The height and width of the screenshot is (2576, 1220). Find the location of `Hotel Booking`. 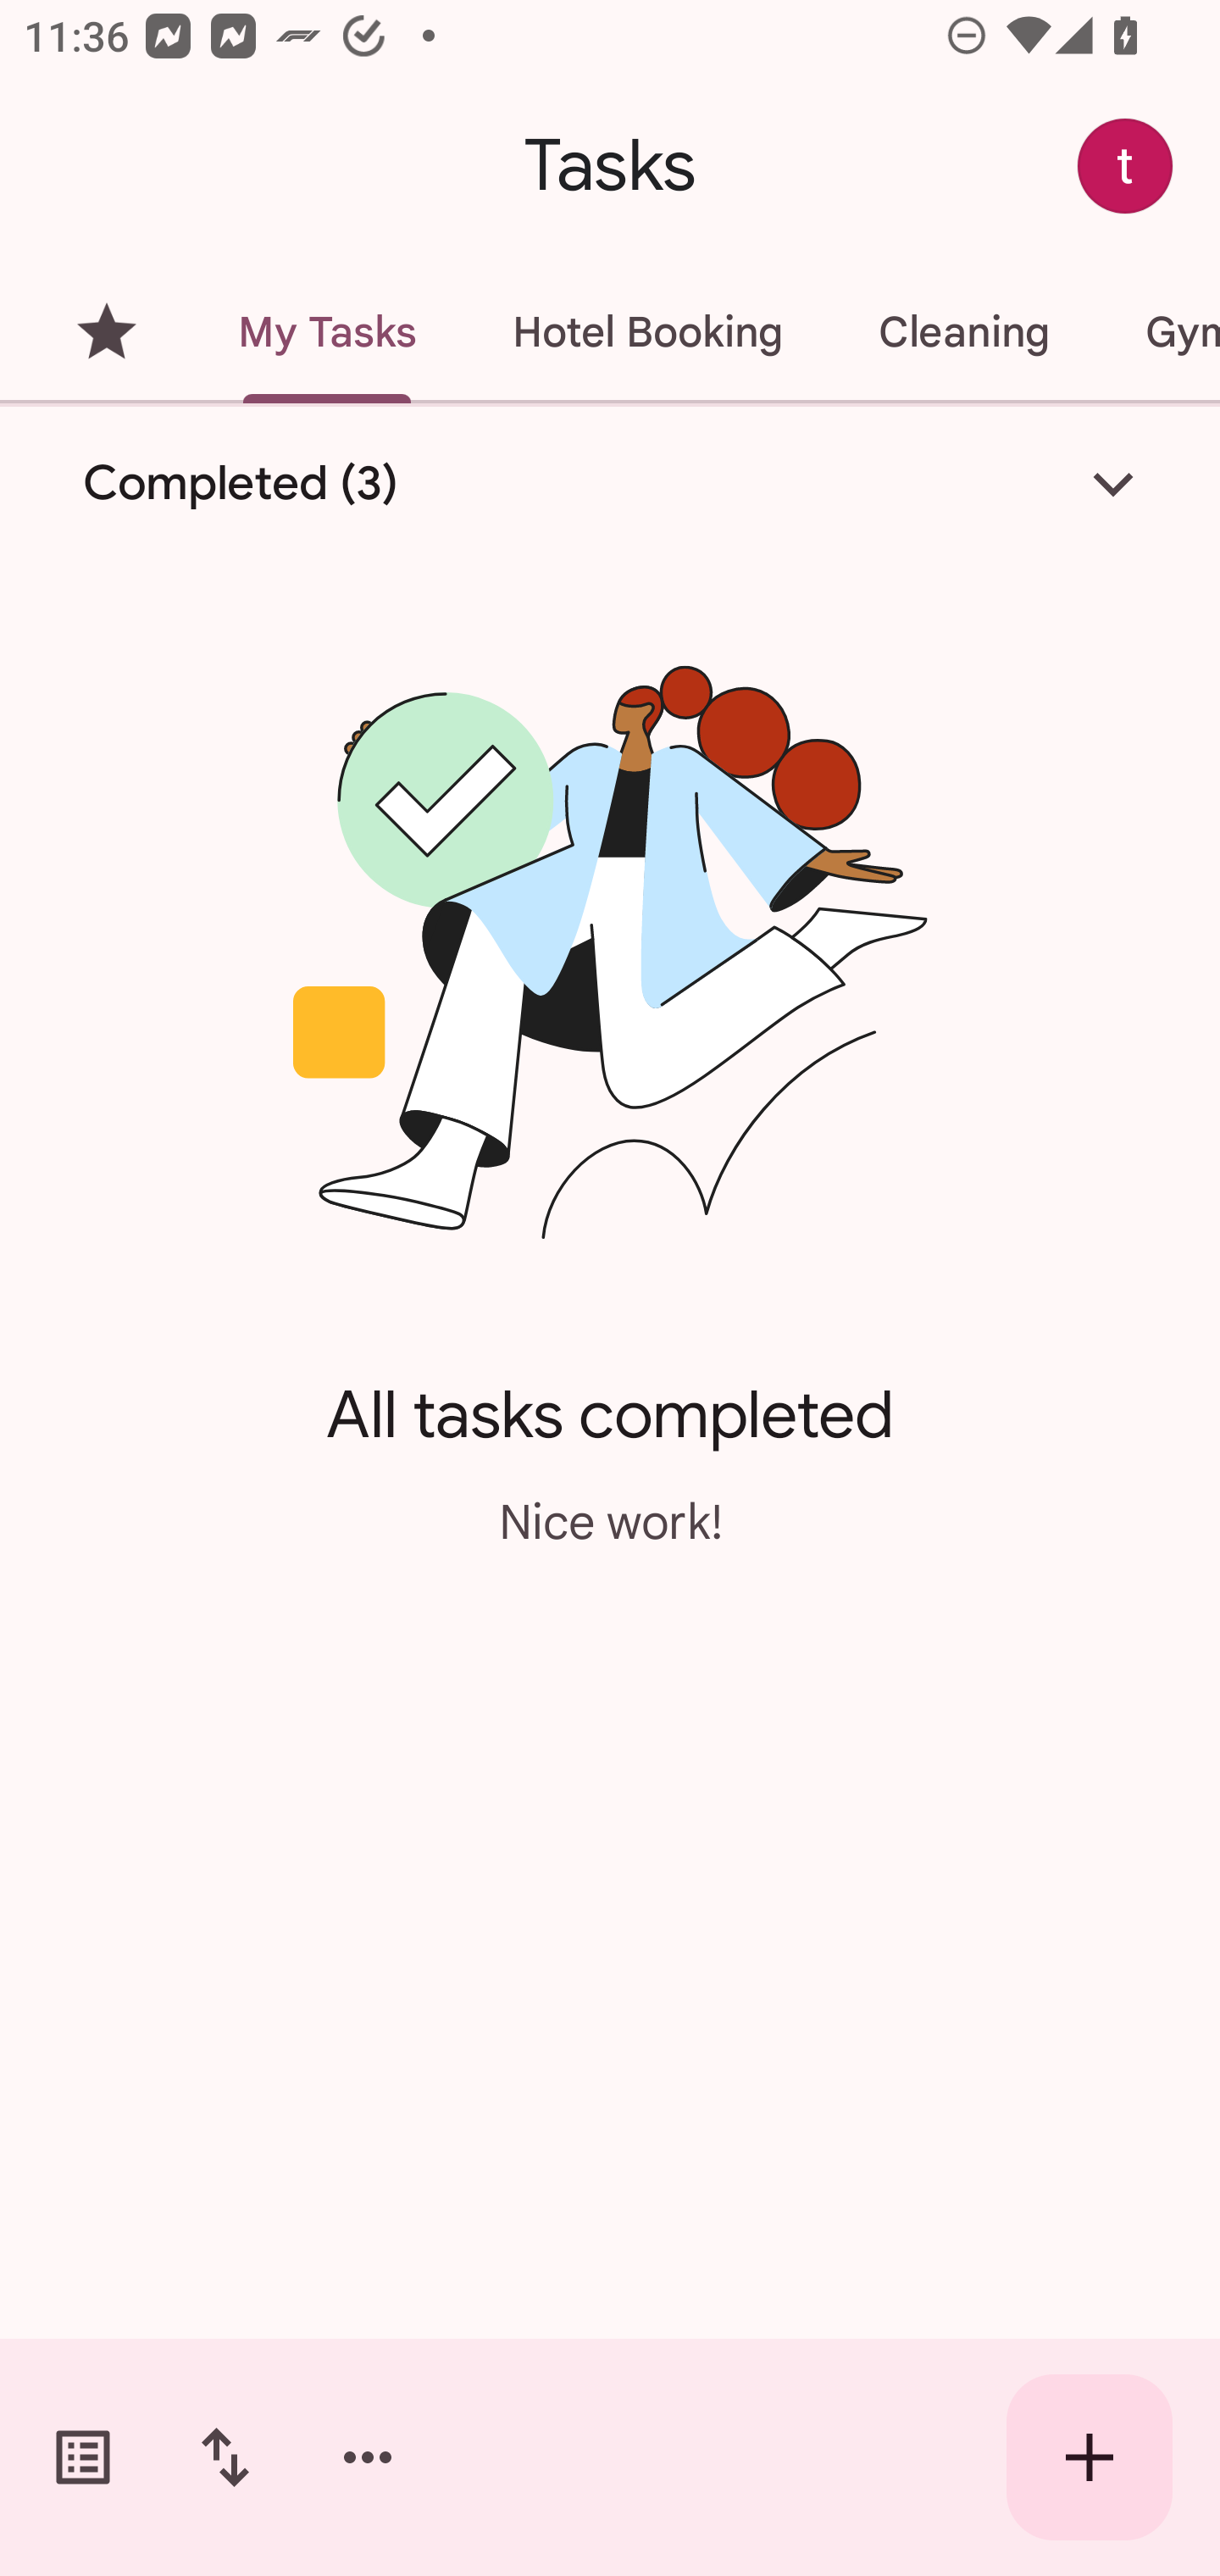

Hotel Booking is located at coordinates (647, 332).